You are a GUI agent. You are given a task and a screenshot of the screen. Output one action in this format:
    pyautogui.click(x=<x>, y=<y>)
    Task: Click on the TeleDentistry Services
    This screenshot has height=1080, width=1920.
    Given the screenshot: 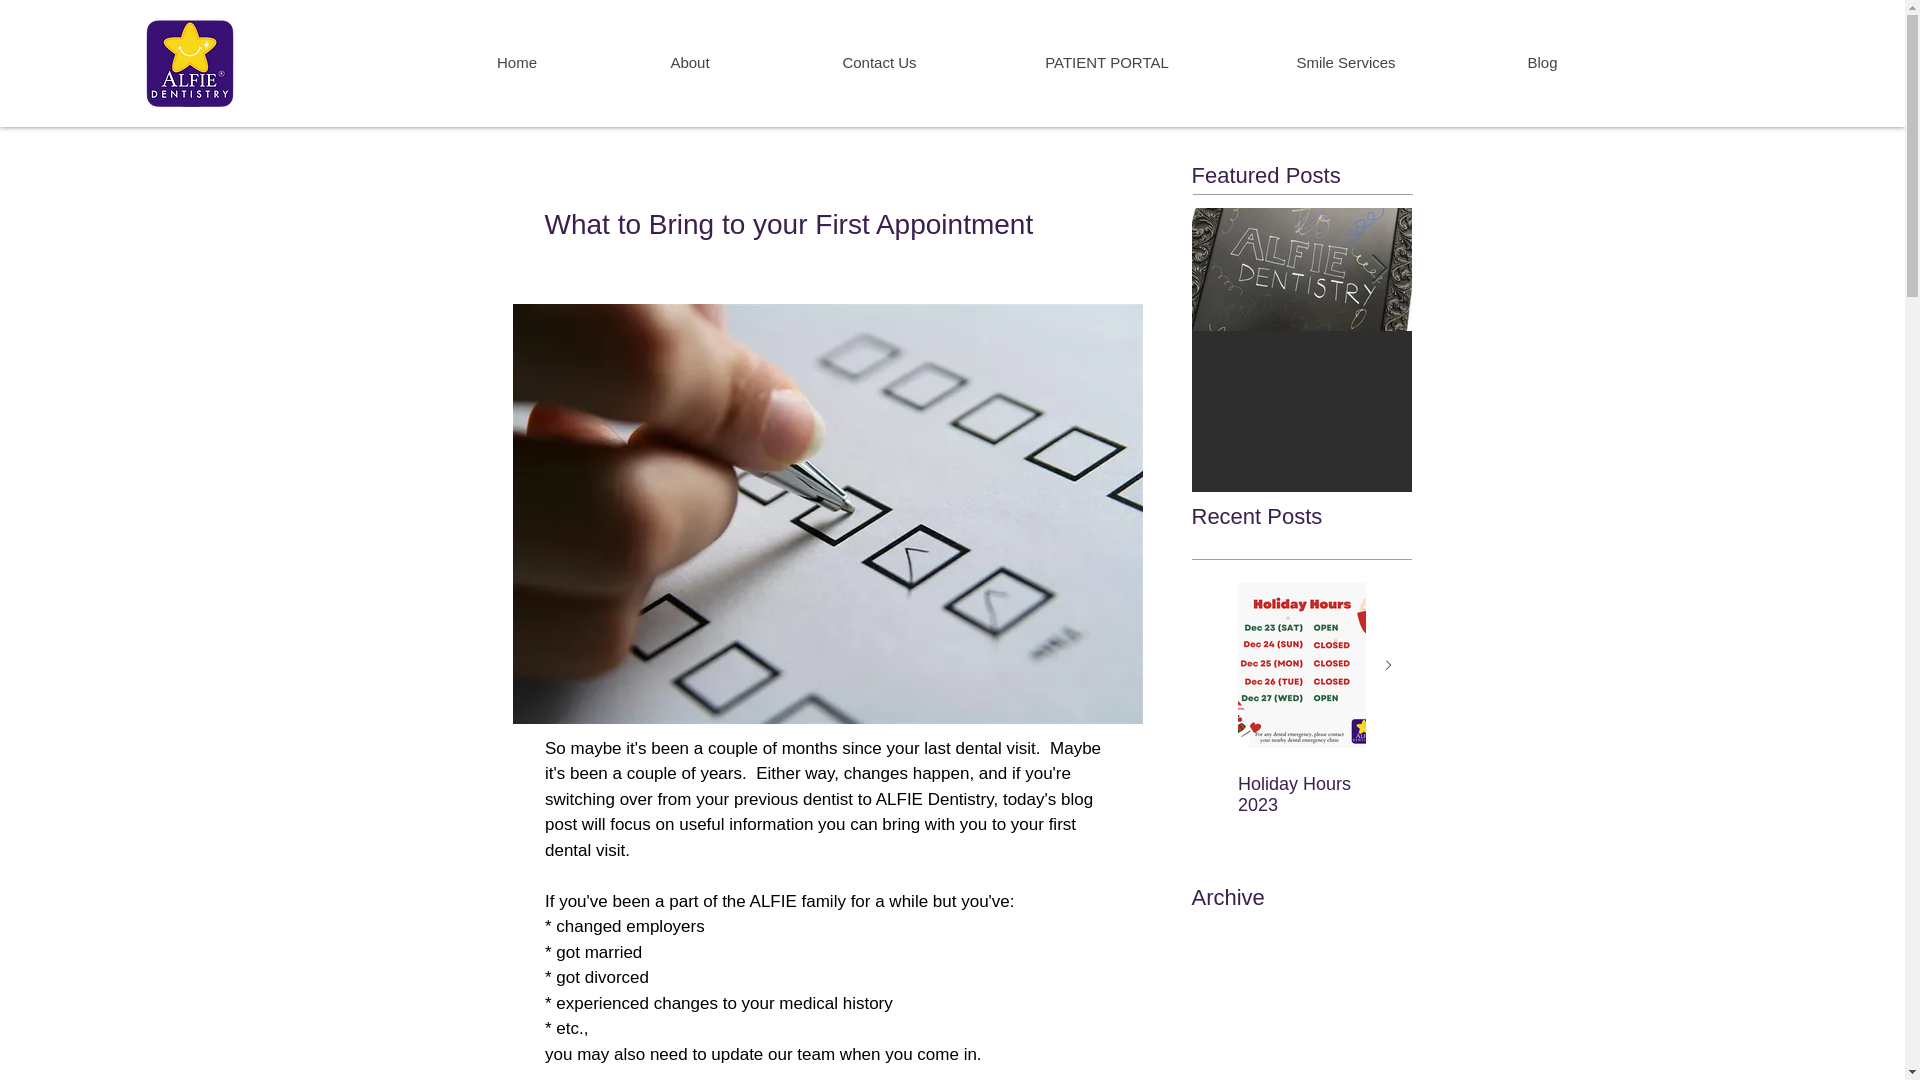 What is the action you would take?
    pyautogui.click(x=1522, y=370)
    